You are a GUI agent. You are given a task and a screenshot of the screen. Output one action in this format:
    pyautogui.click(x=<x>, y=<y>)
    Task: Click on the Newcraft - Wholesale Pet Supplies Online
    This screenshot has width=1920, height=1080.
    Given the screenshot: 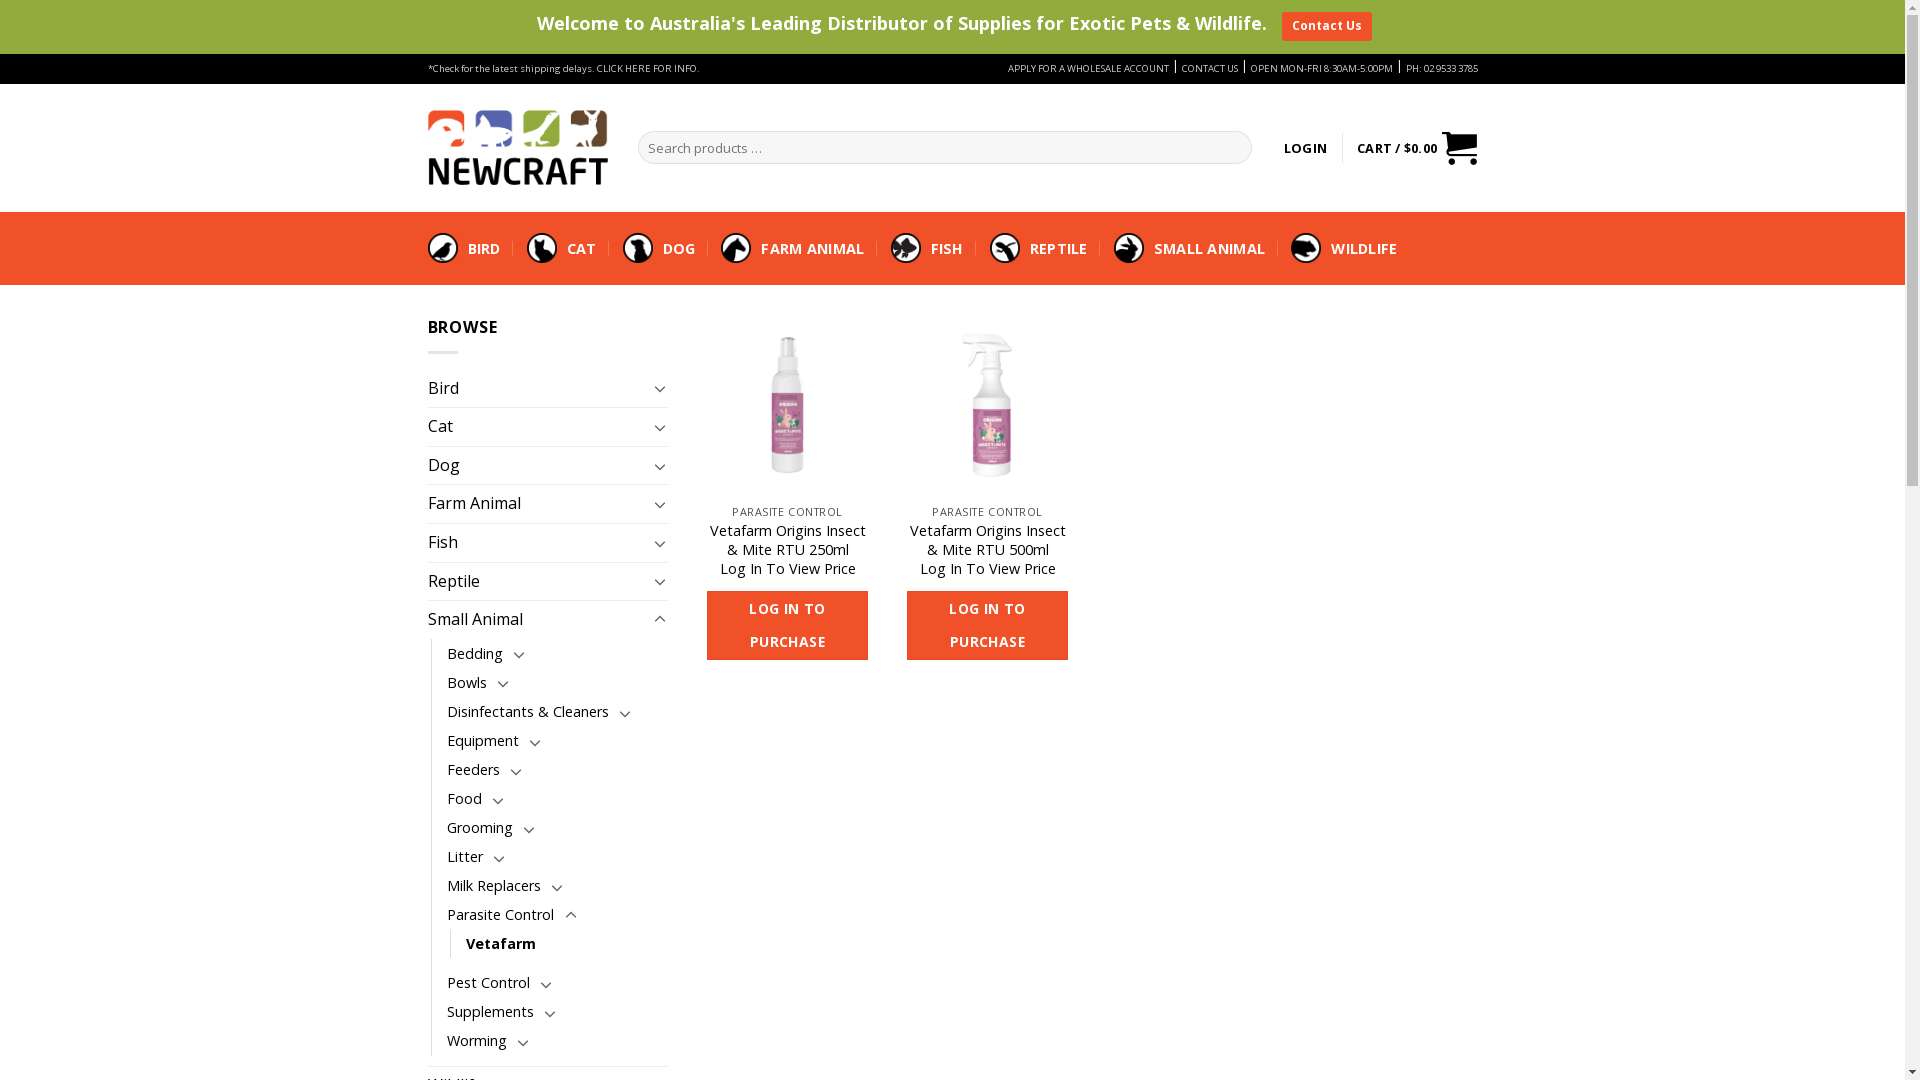 What is the action you would take?
    pyautogui.click(x=518, y=147)
    